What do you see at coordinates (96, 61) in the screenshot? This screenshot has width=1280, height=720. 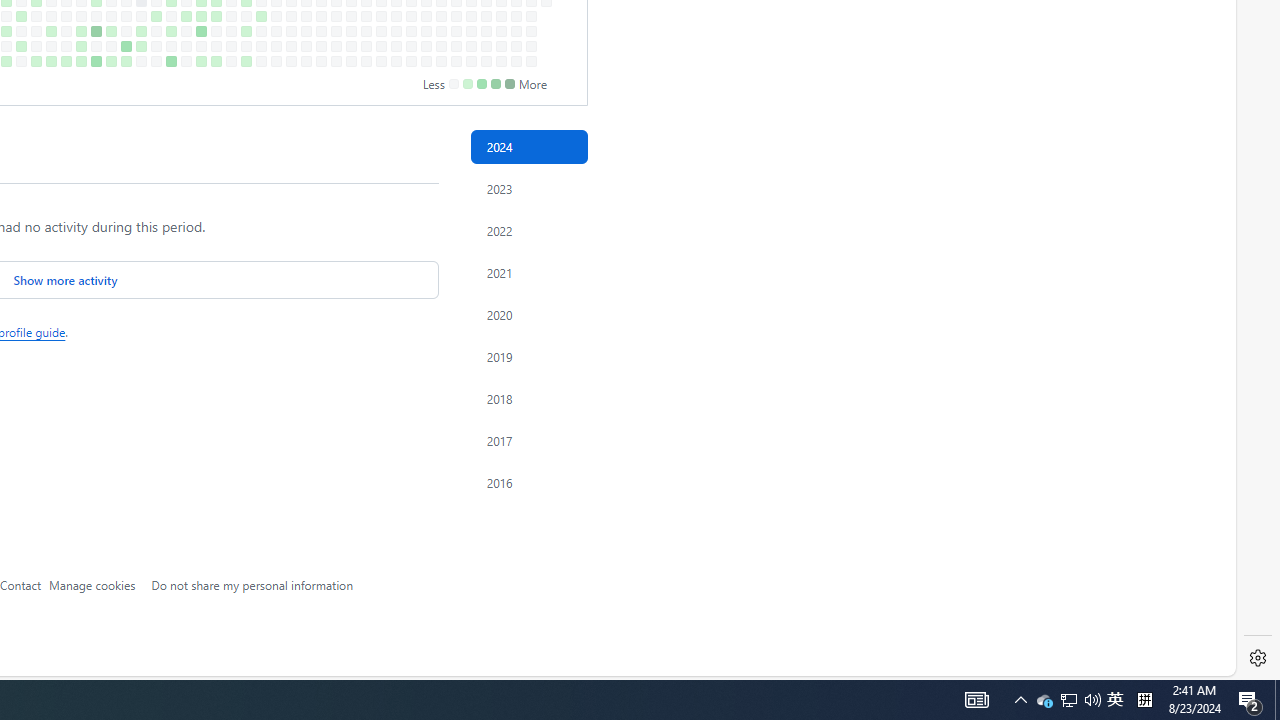 I see `6 contributions on June 8th.` at bounding box center [96, 61].